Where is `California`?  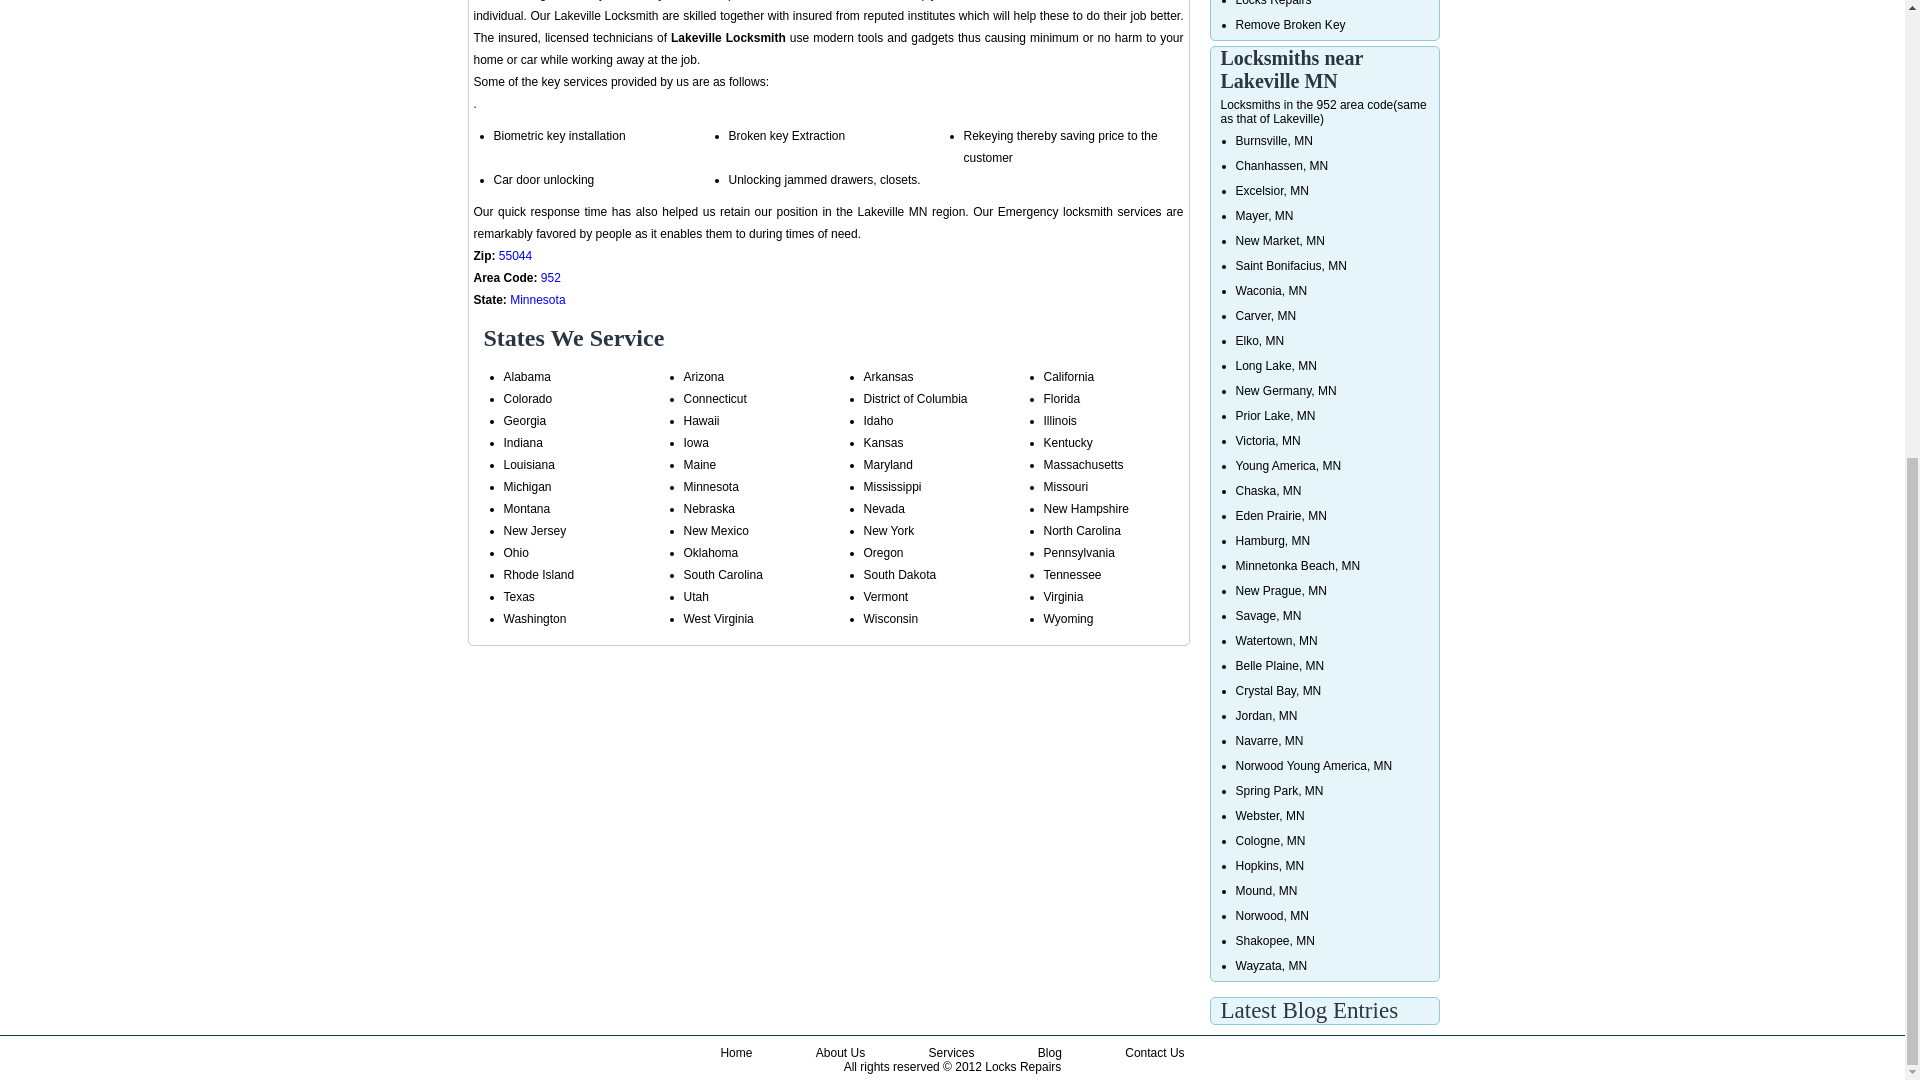 California is located at coordinates (1069, 377).